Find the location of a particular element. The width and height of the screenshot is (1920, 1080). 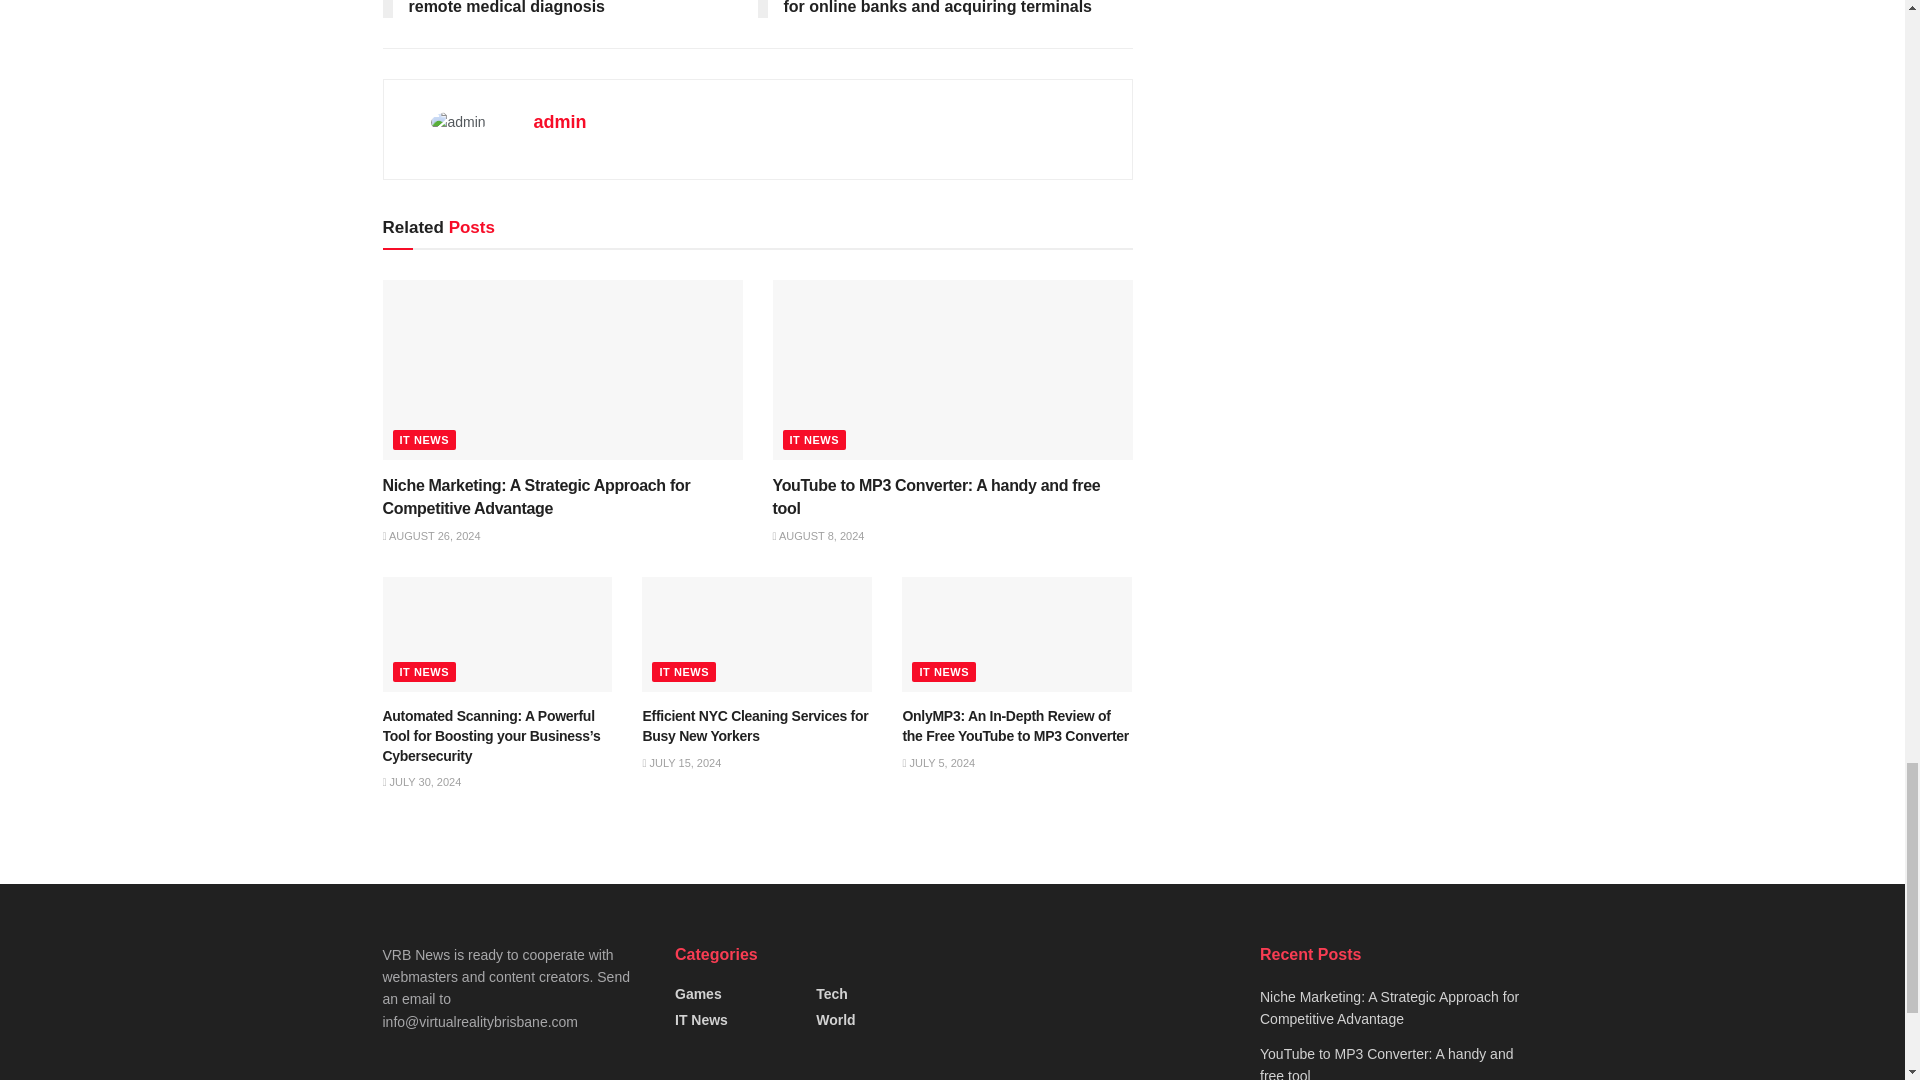

AUGUST 8, 2024 is located at coordinates (818, 536).